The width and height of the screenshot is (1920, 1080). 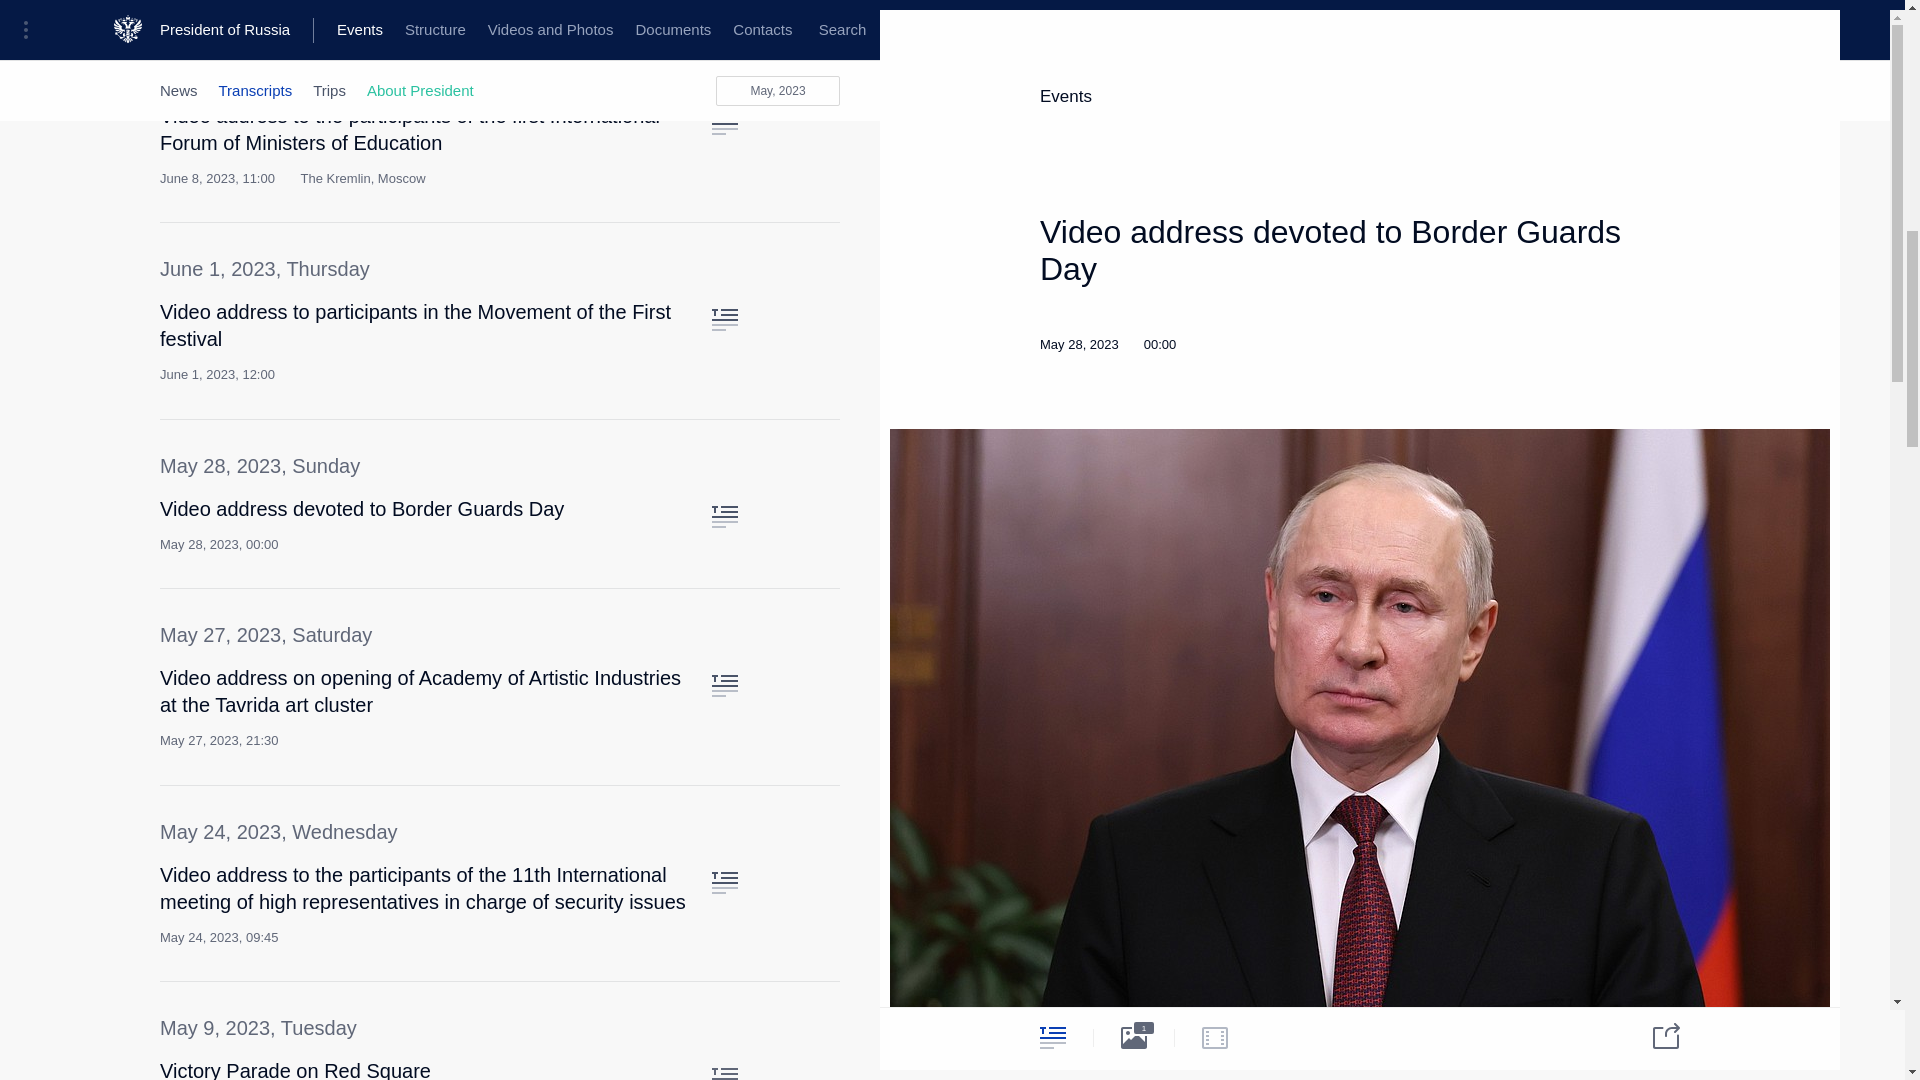 I want to click on Text of the article, so click(x=724, y=882).